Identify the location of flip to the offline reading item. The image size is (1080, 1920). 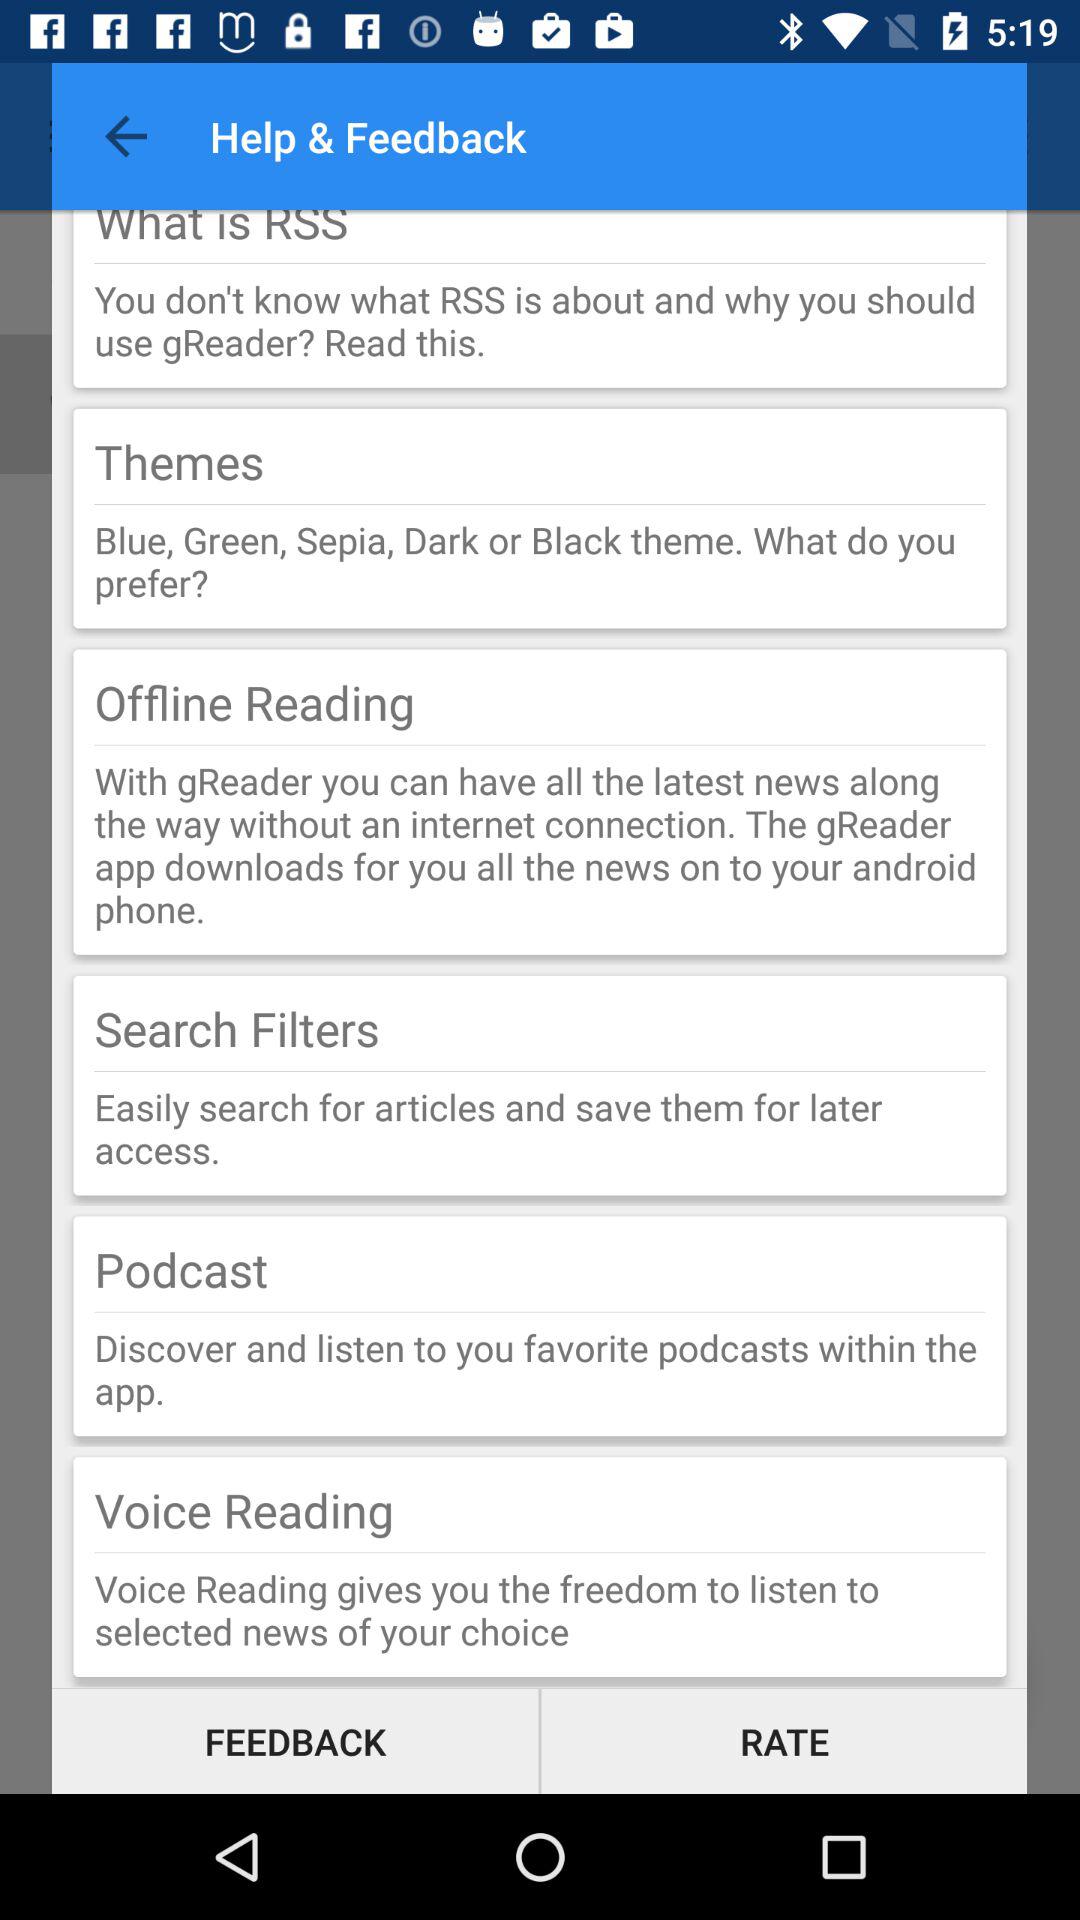
(254, 702).